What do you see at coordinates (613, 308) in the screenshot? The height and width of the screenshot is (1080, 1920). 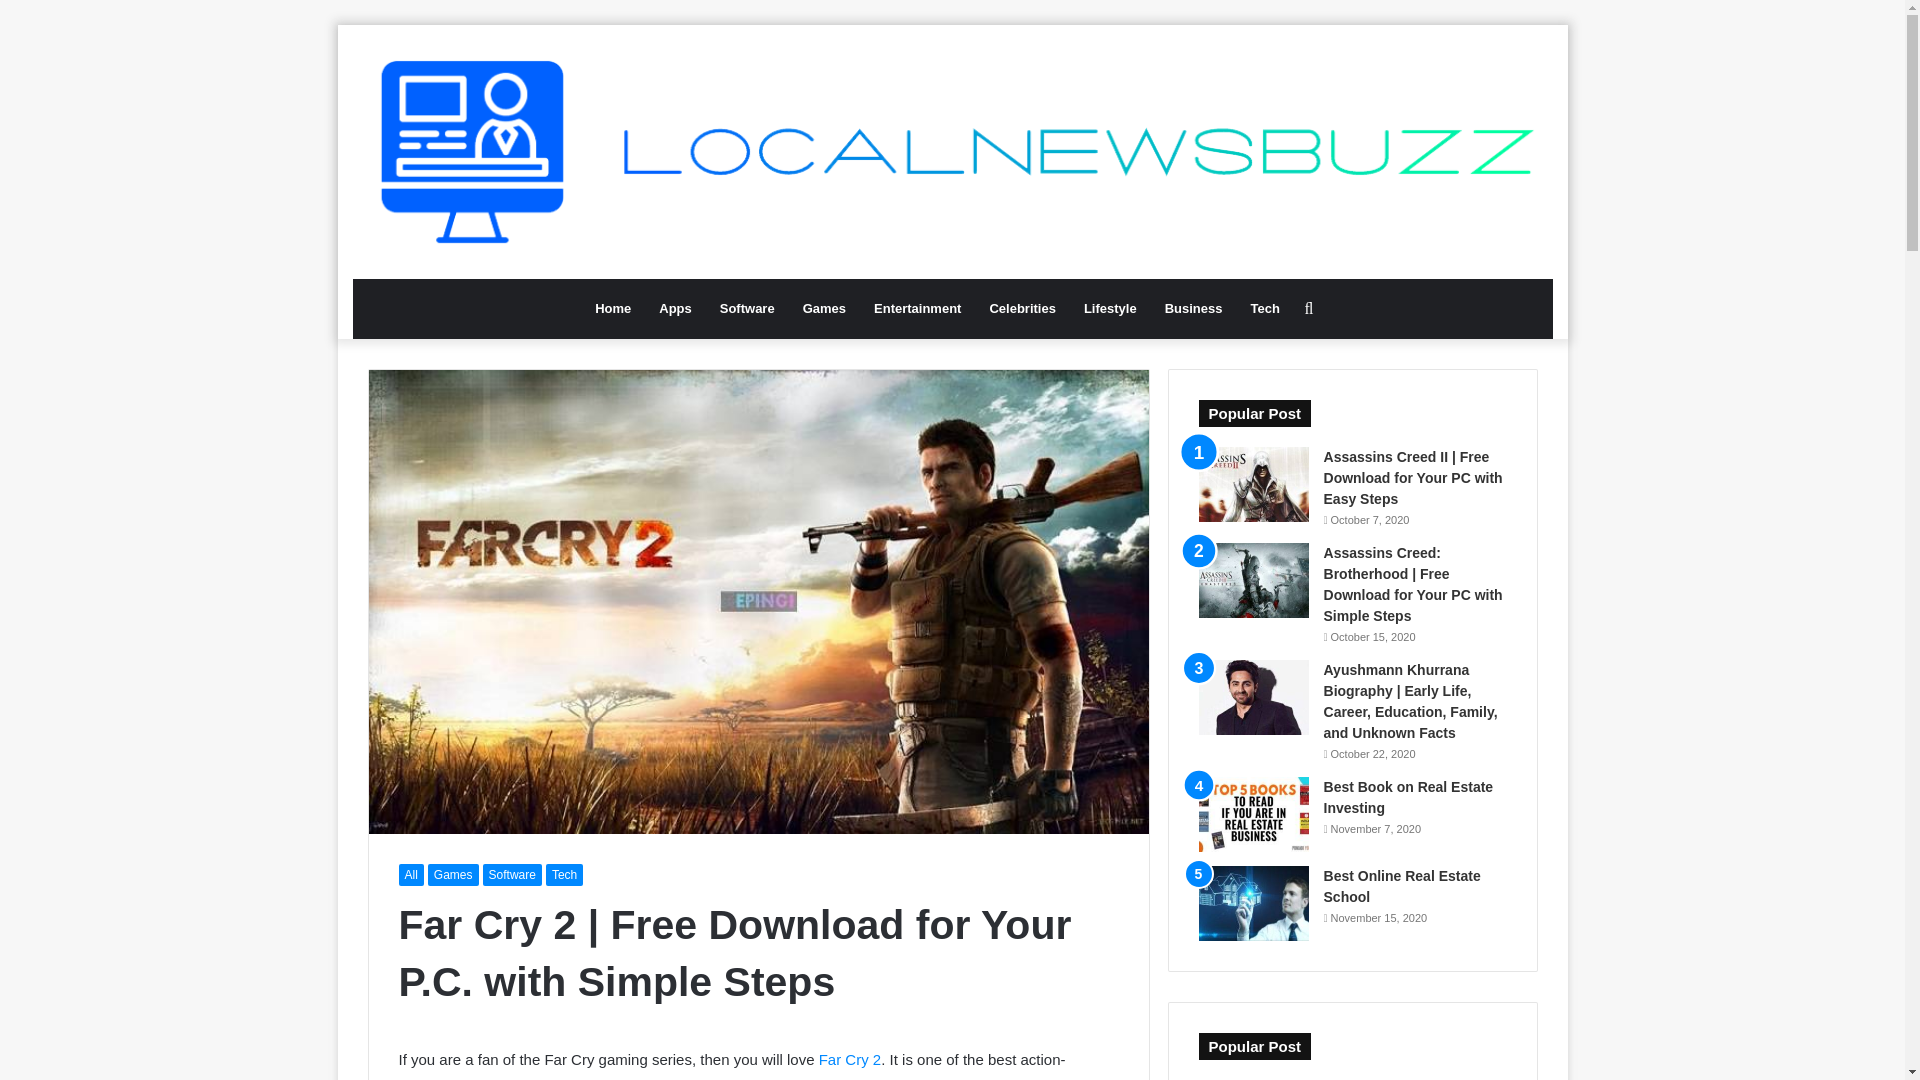 I see `Home` at bounding box center [613, 308].